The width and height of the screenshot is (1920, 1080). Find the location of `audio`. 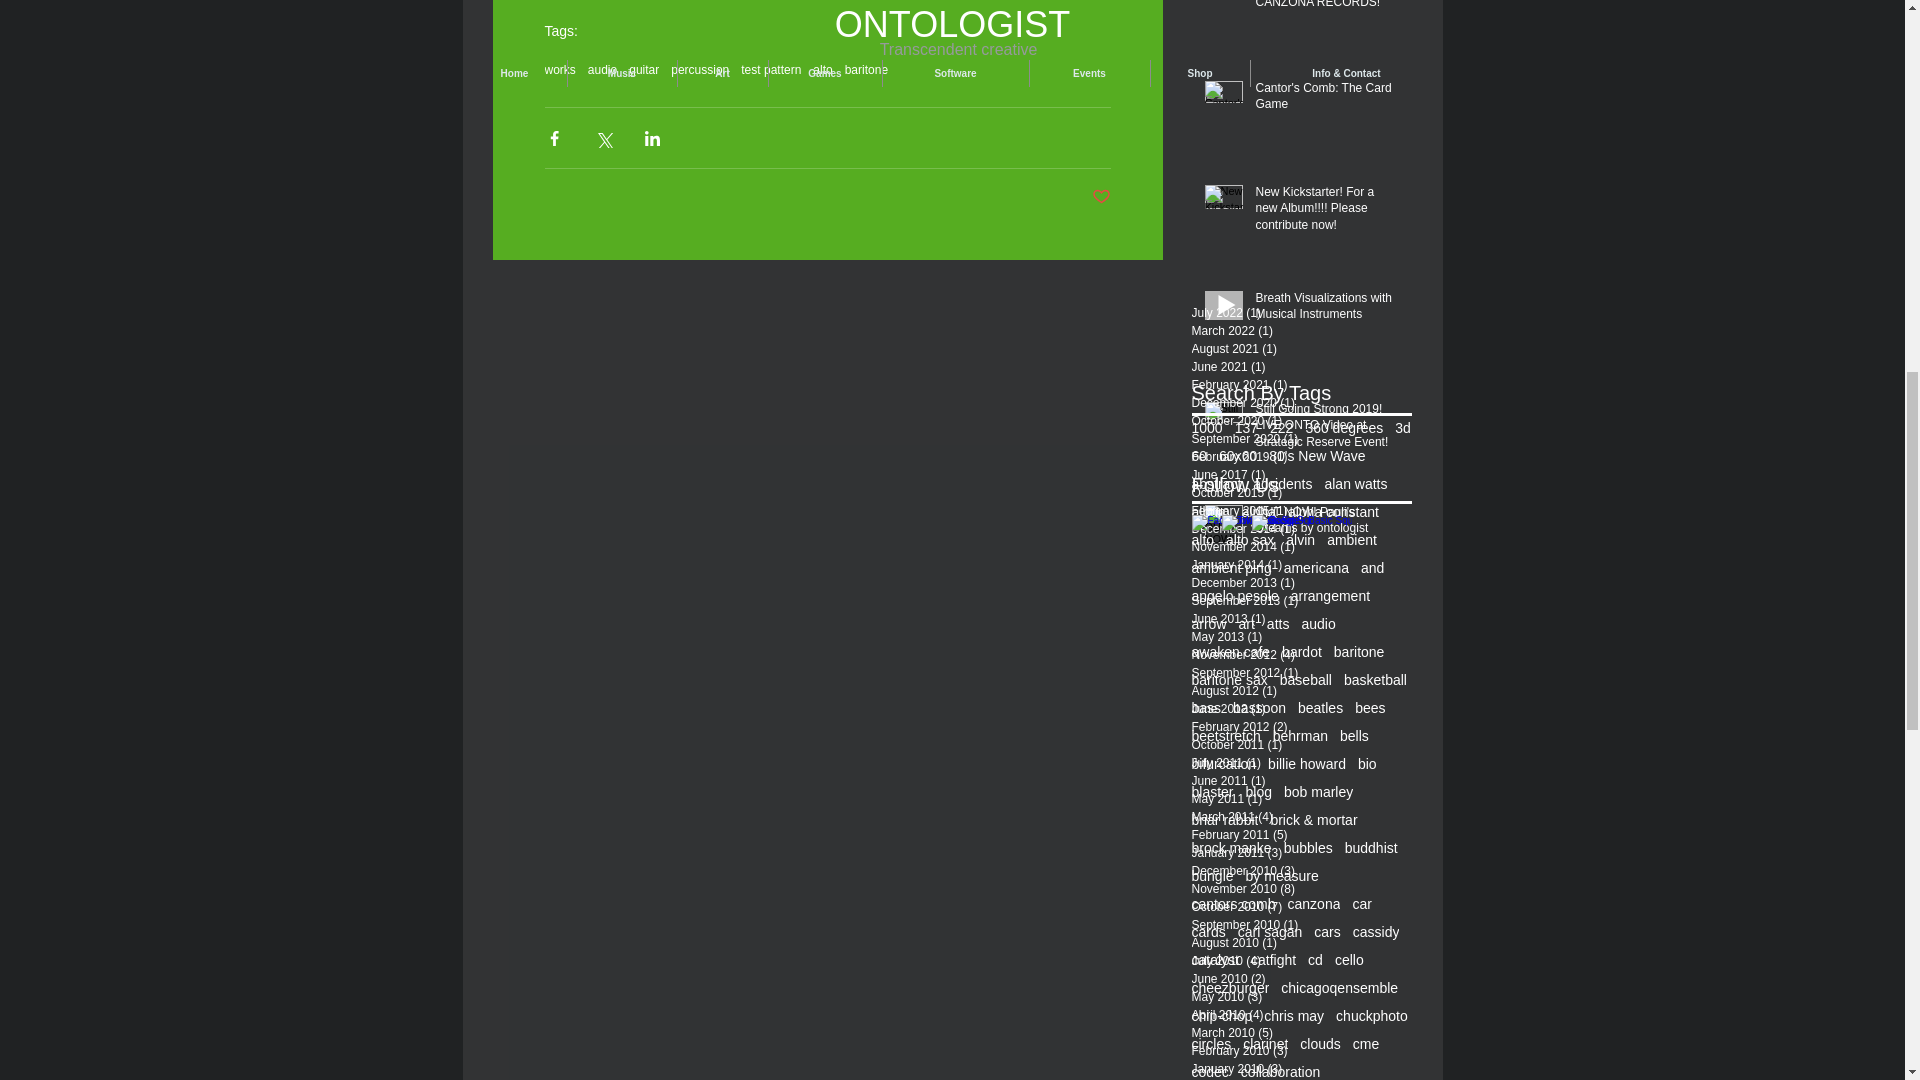

audio is located at coordinates (602, 69).